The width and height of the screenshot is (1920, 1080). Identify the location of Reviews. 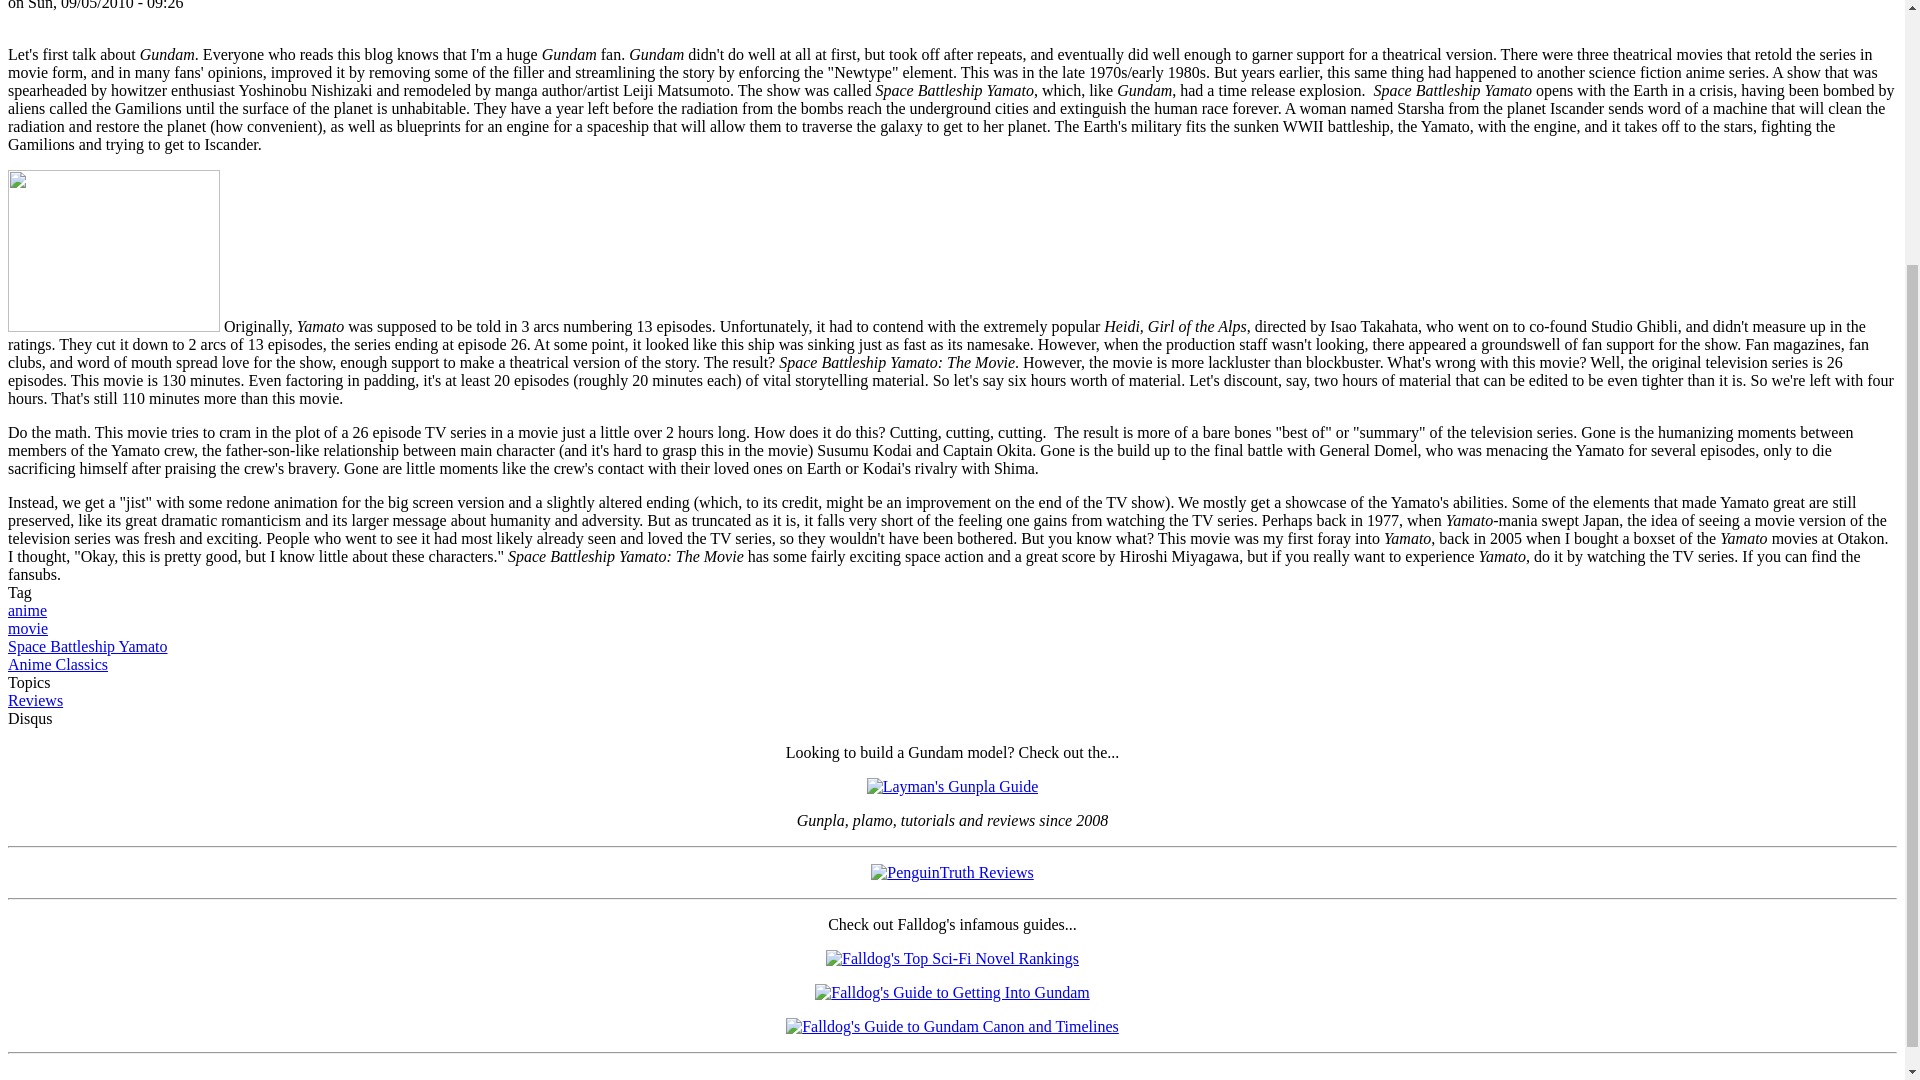
(35, 700).